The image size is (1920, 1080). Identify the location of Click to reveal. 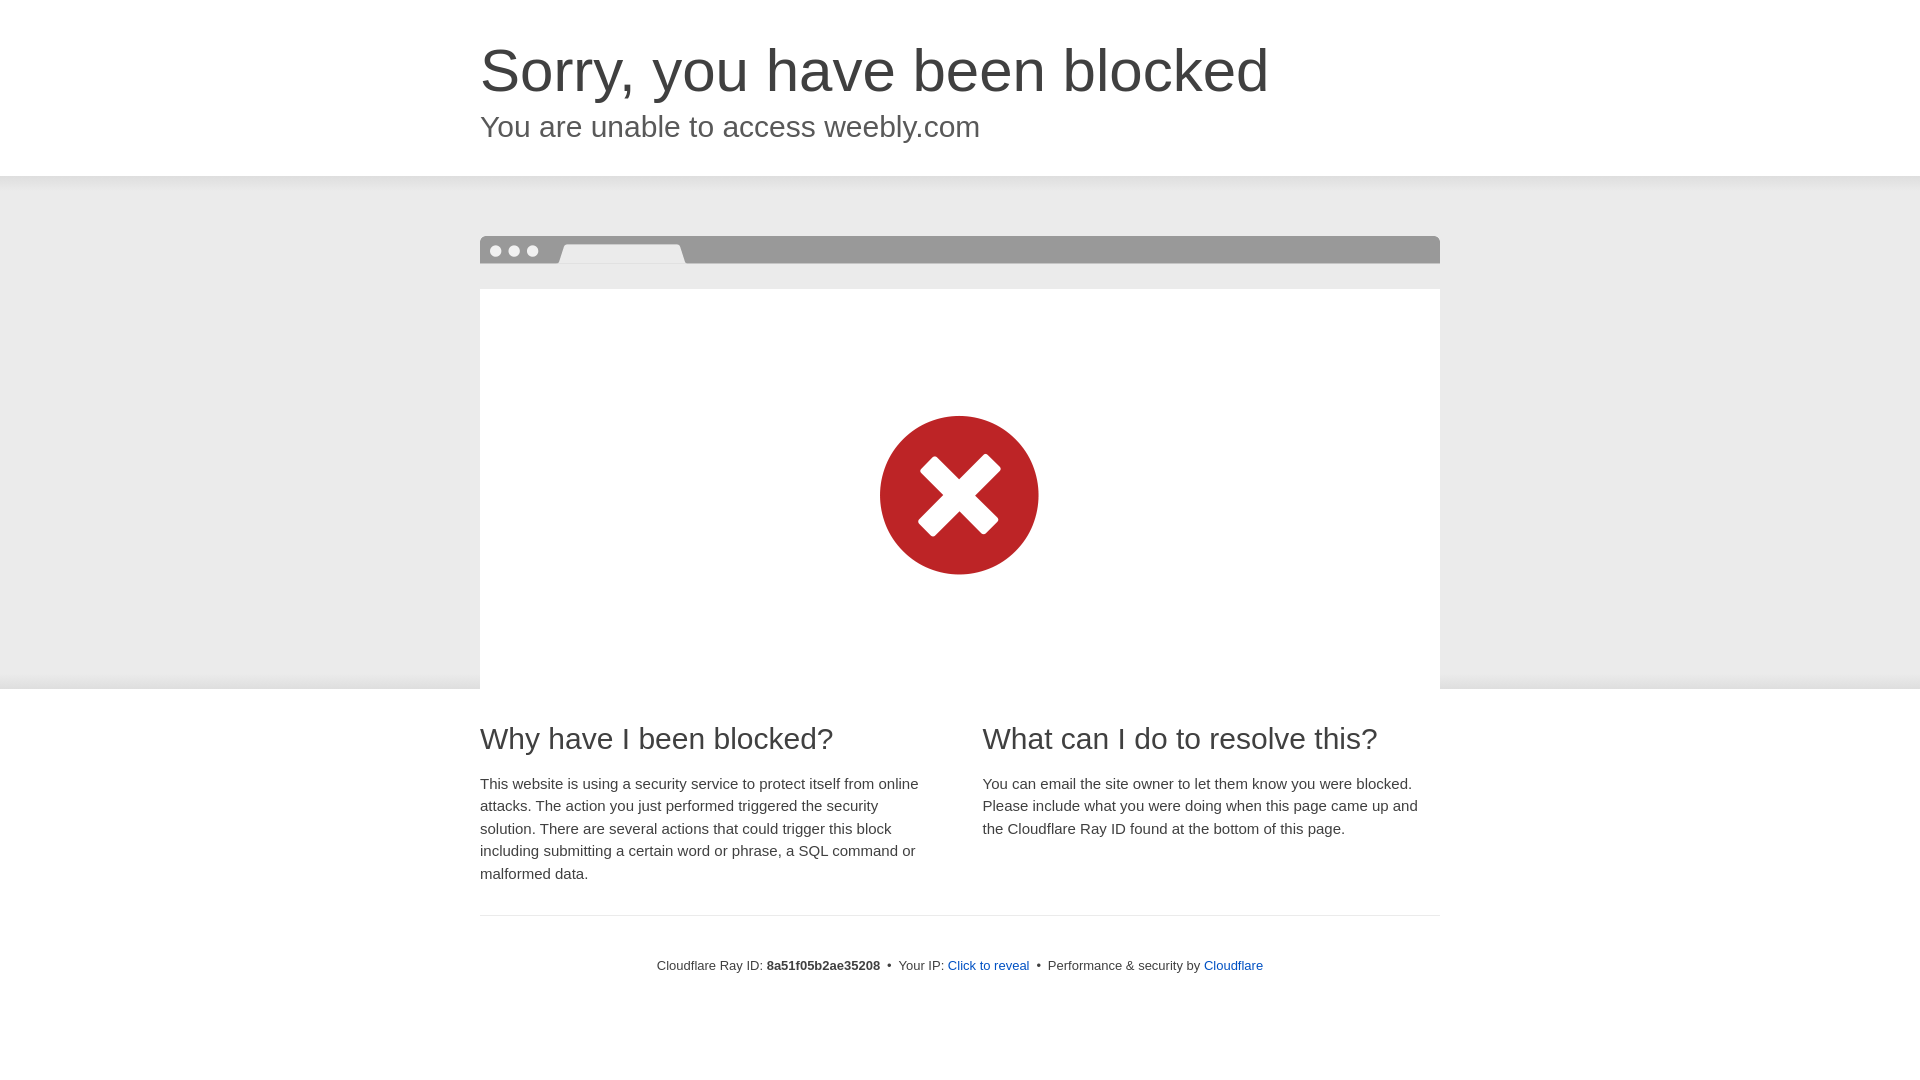
(988, 966).